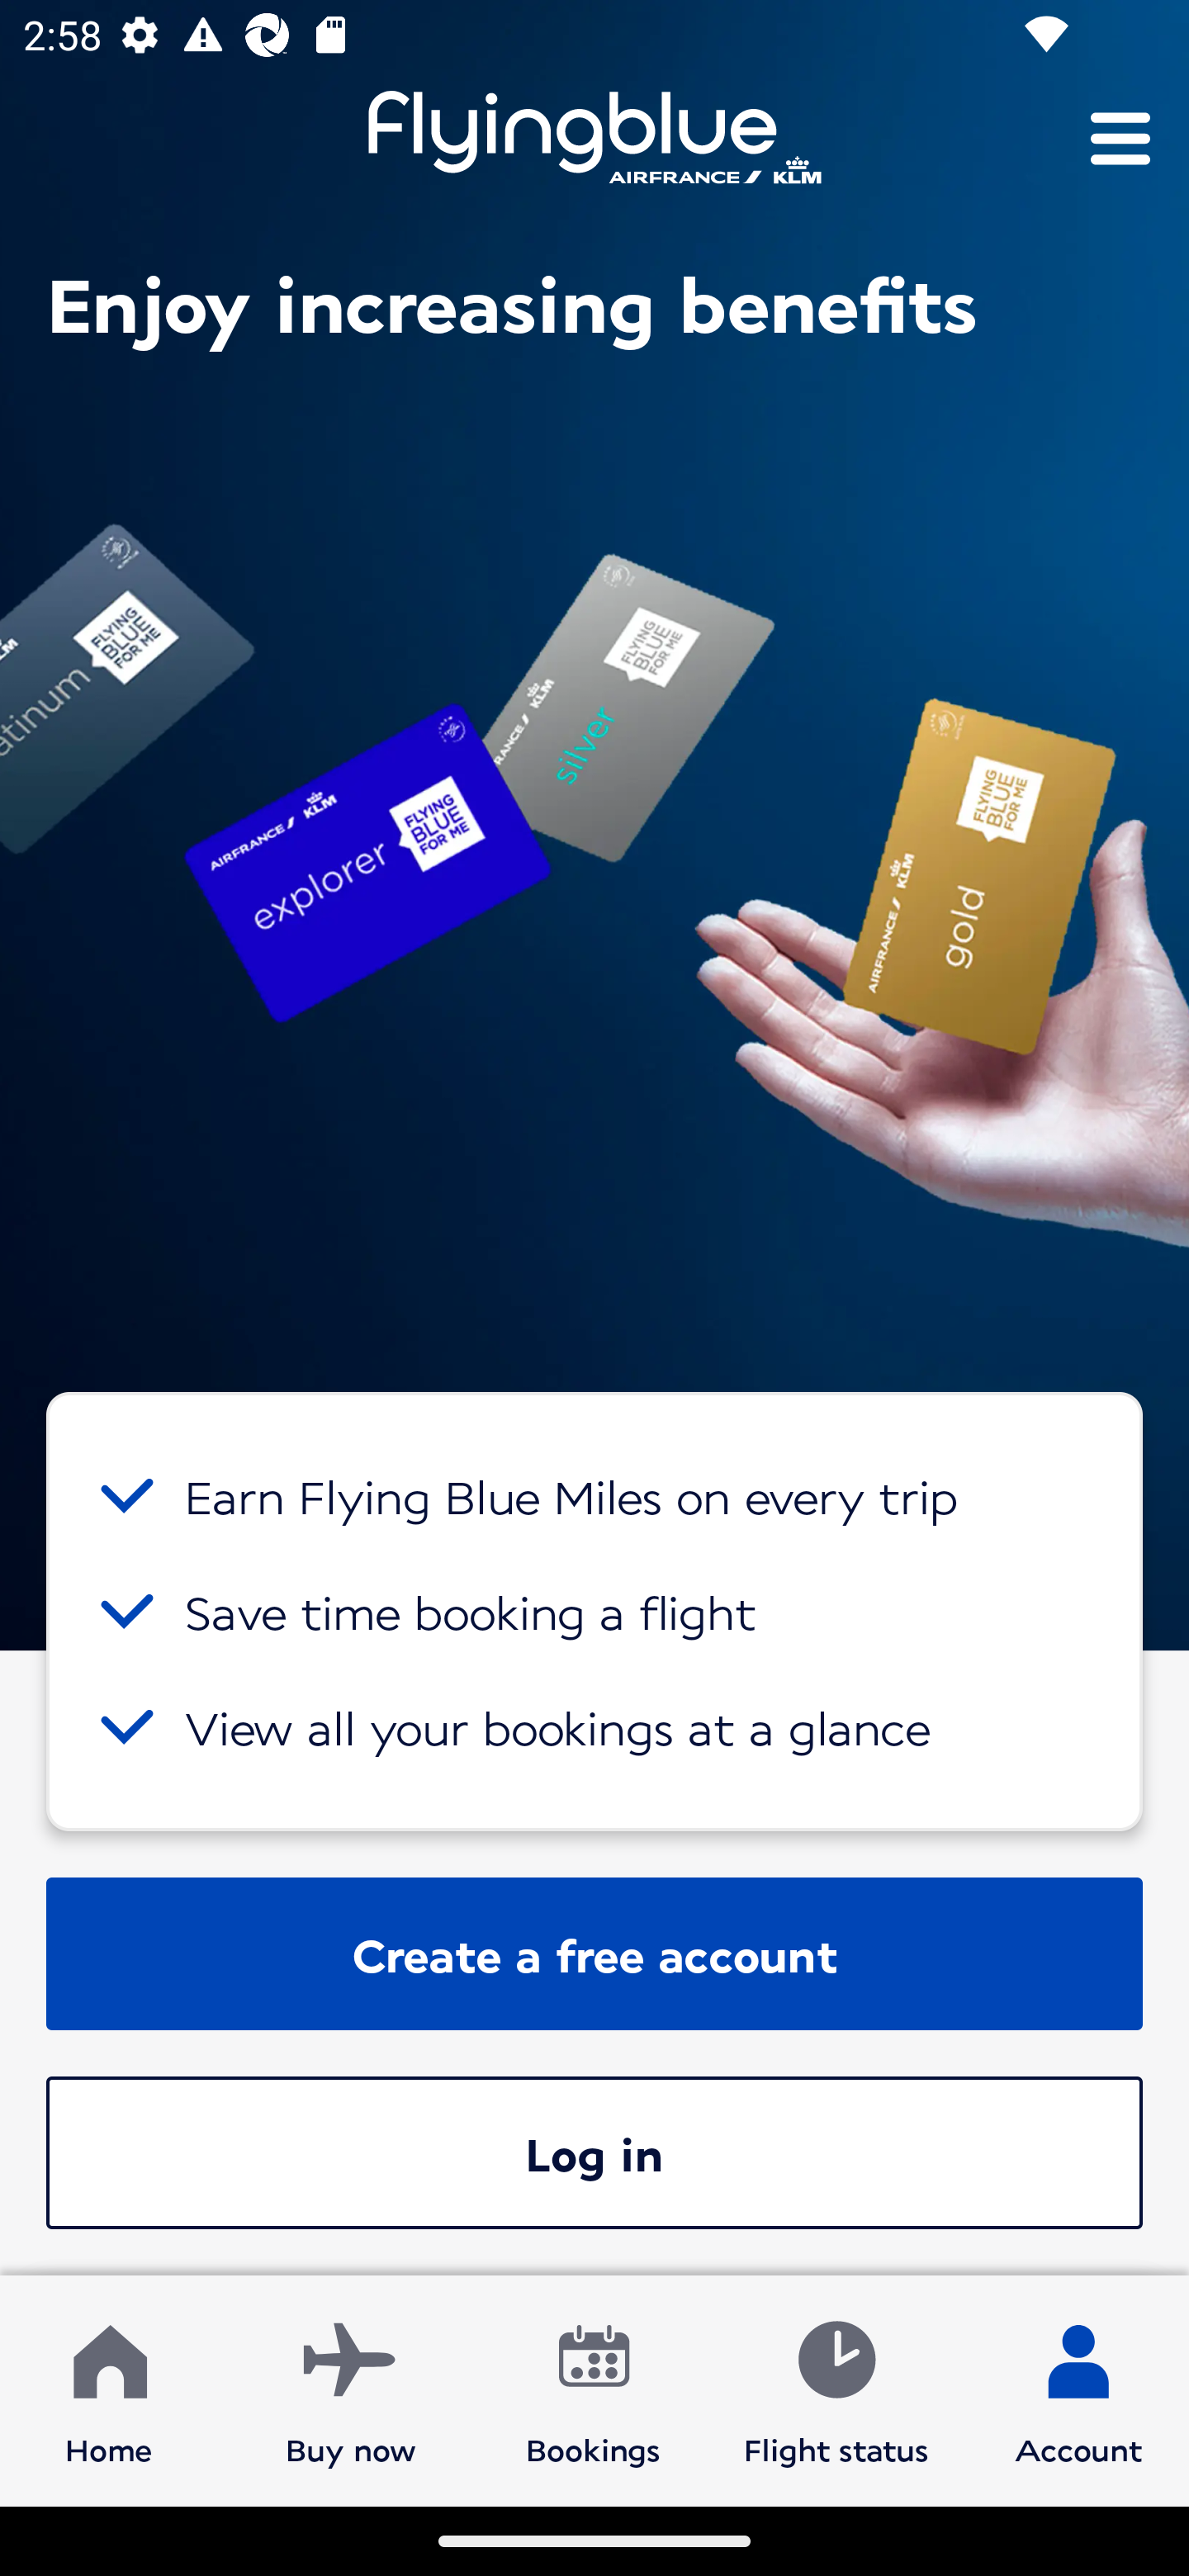 Image resolution: width=1189 pixels, height=2576 pixels. I want to click on Buy now, so click(351, 2389).